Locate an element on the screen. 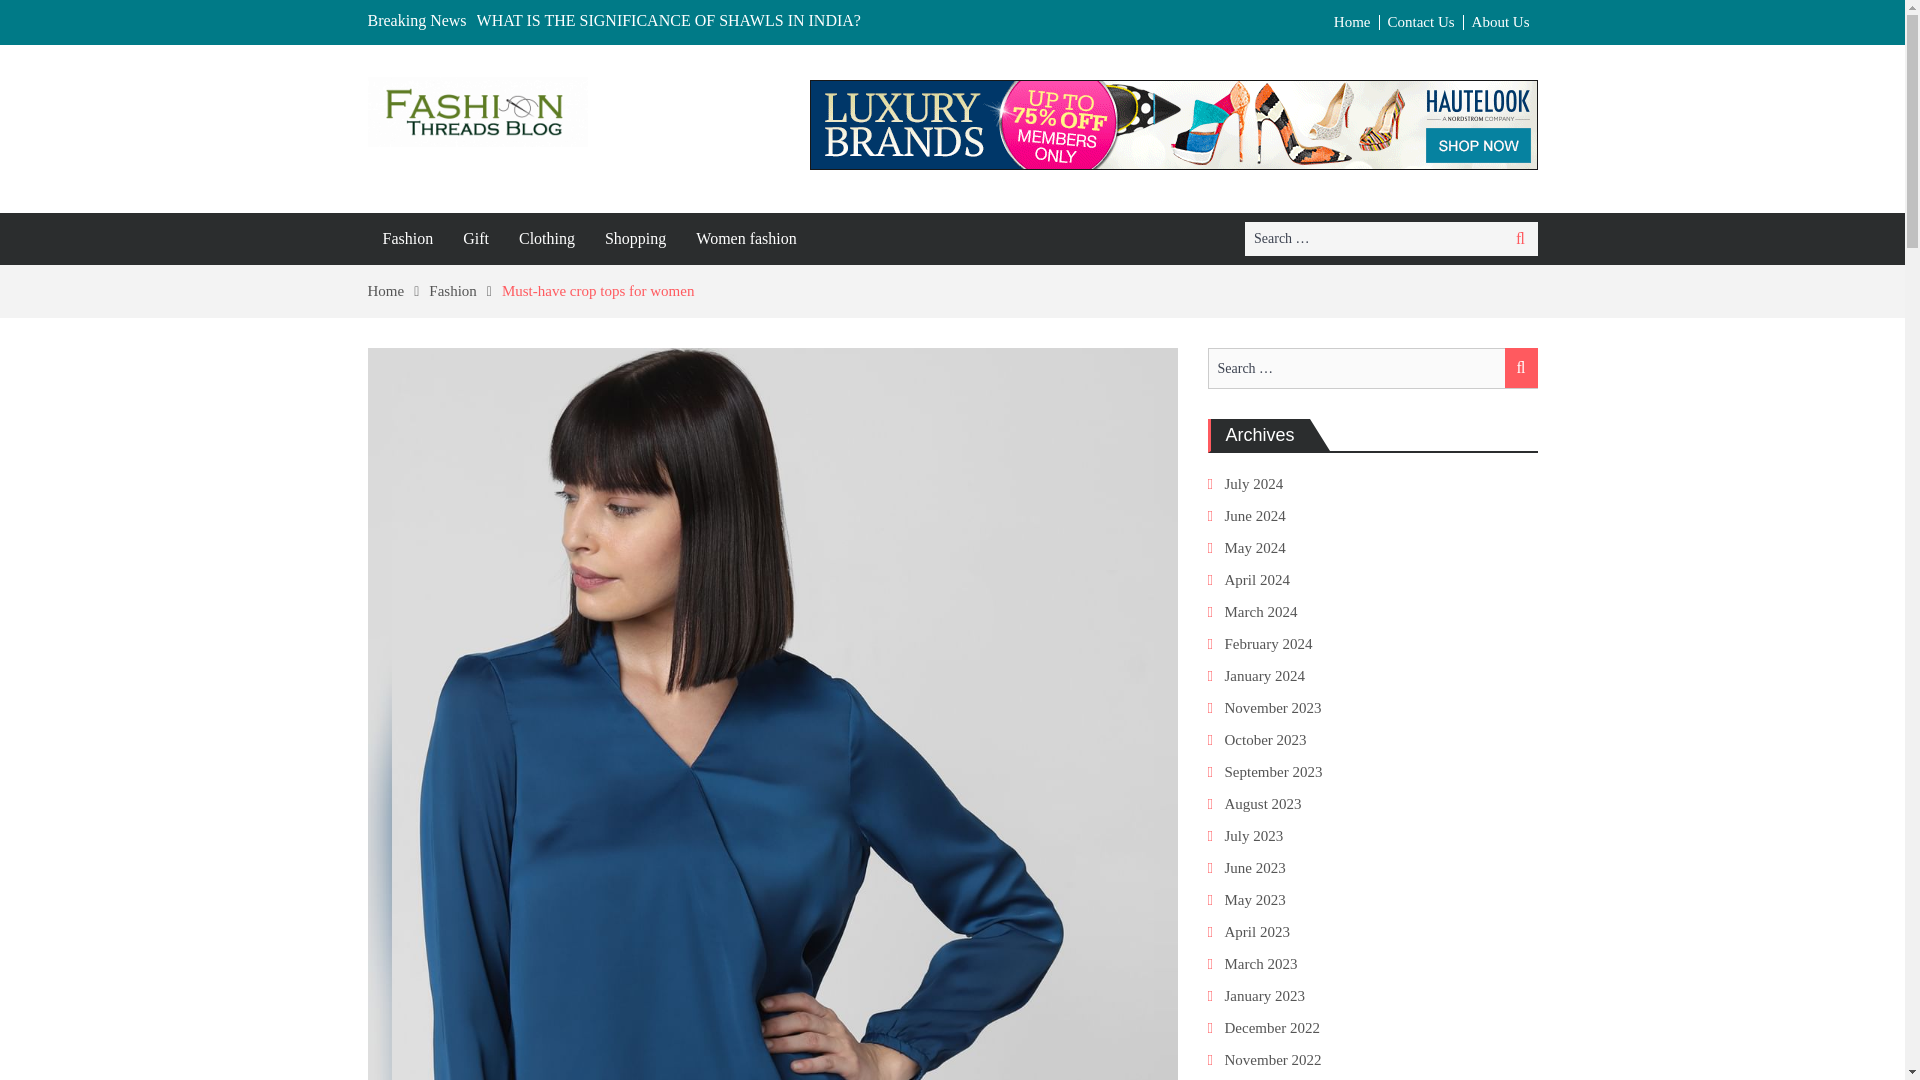  Fashion is located at coordinates (464, 290).